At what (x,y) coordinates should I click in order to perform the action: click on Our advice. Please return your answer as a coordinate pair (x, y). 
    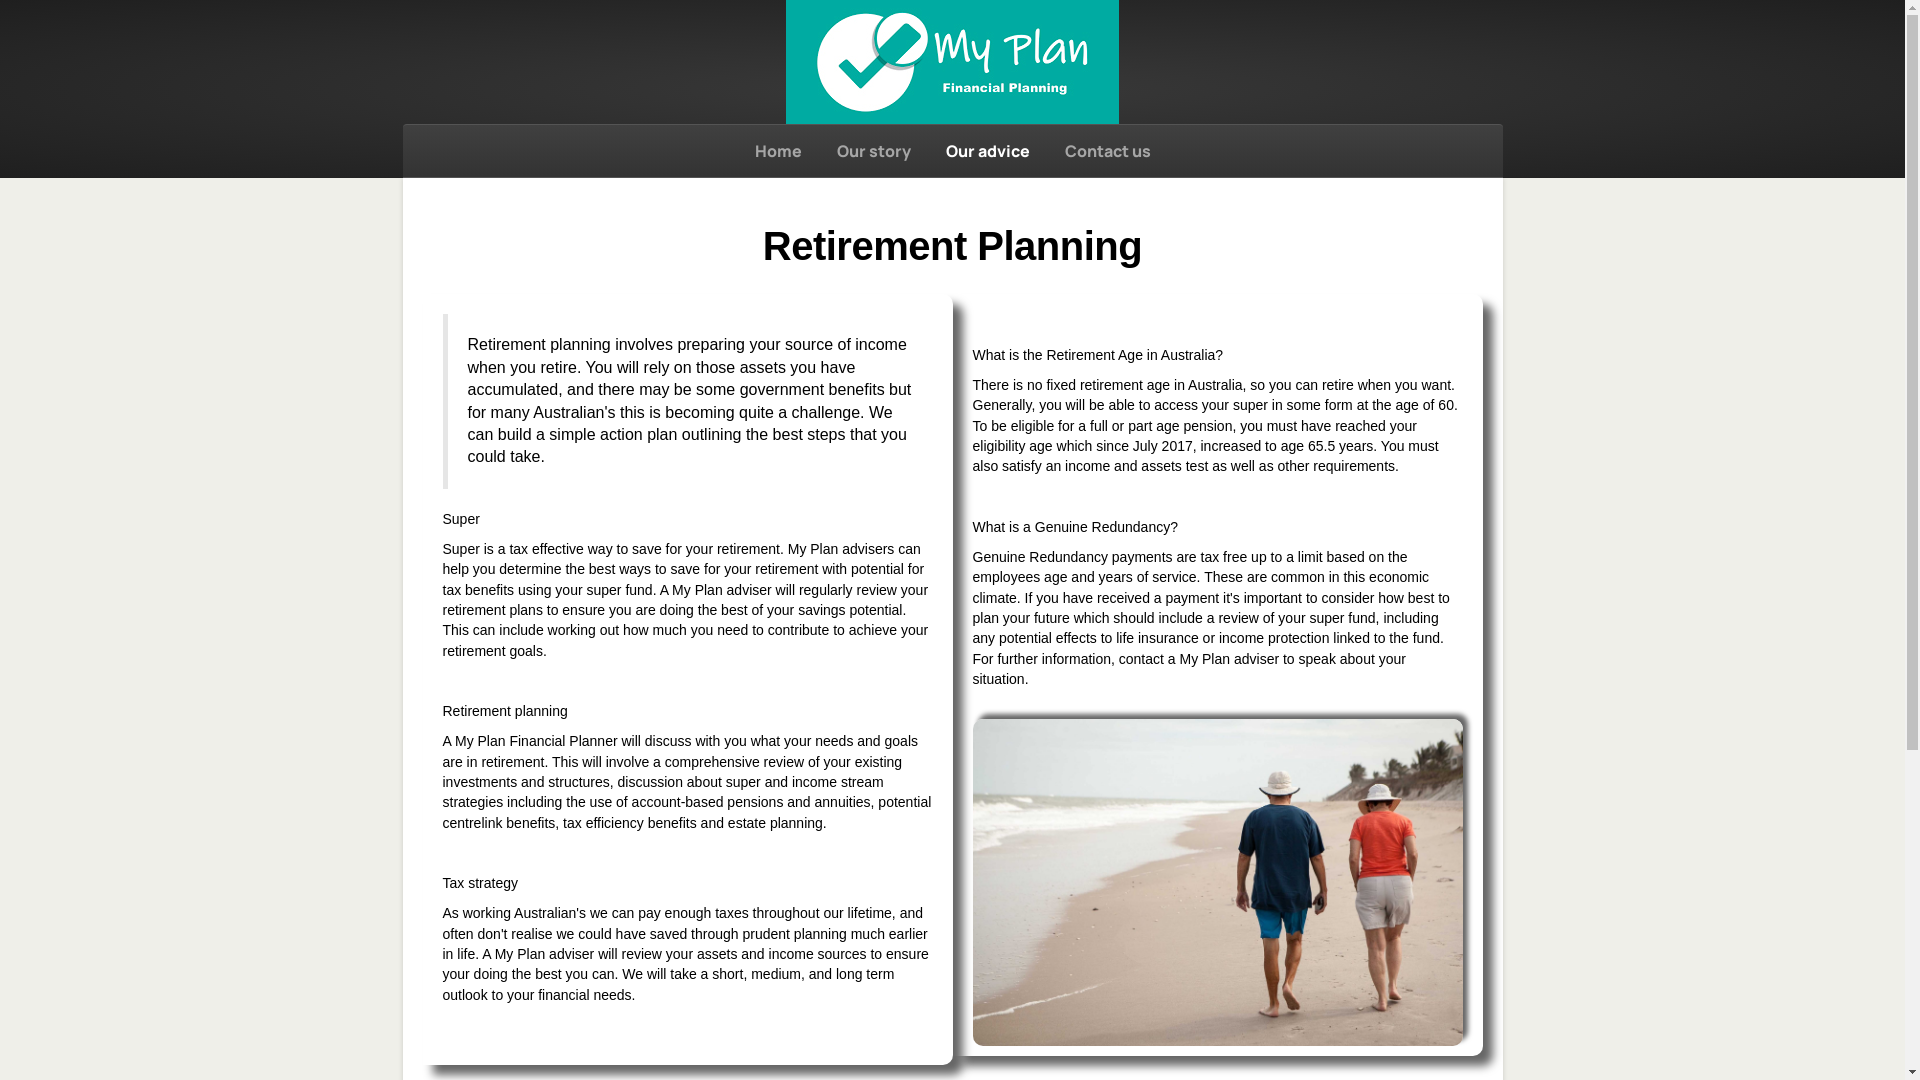
    Looking at the image, I should click on (988, 151).